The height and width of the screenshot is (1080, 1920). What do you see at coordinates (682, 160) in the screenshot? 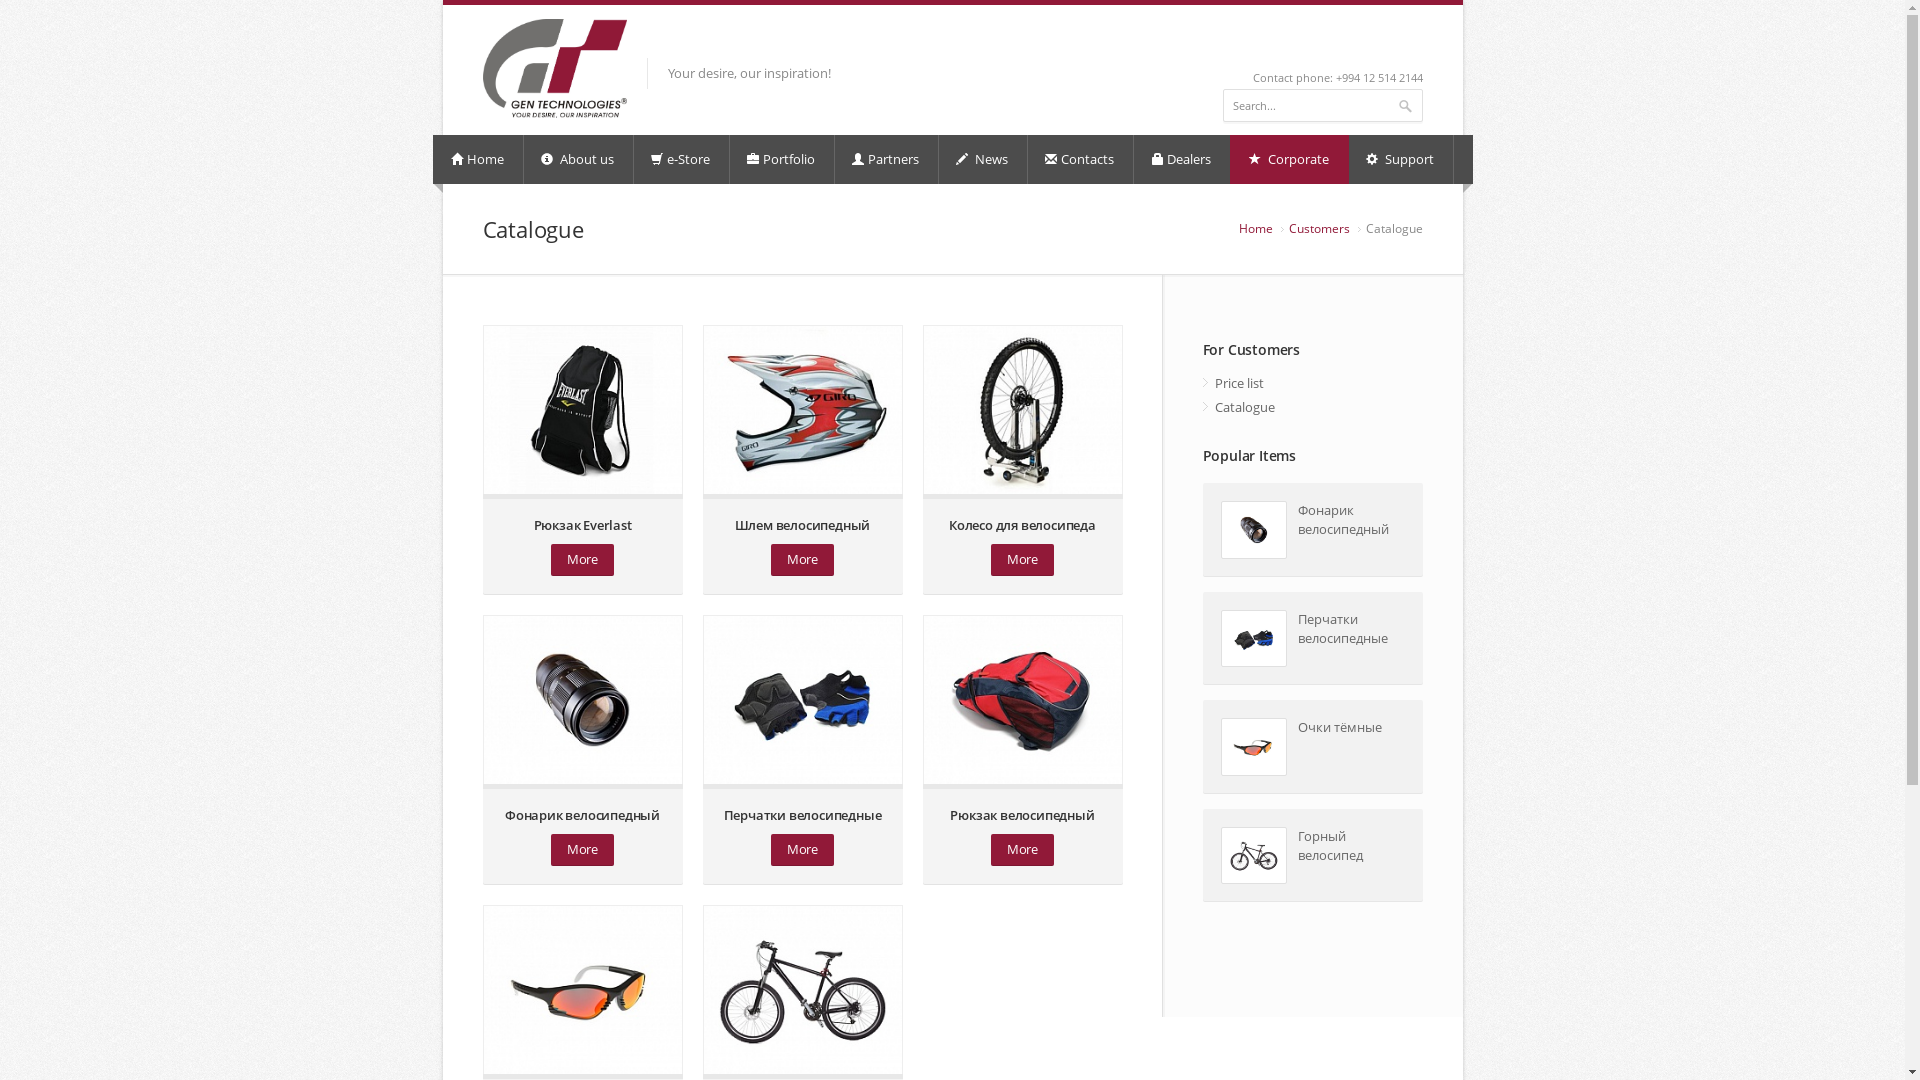
I see `e-Store` at bounding box center [682, 160].